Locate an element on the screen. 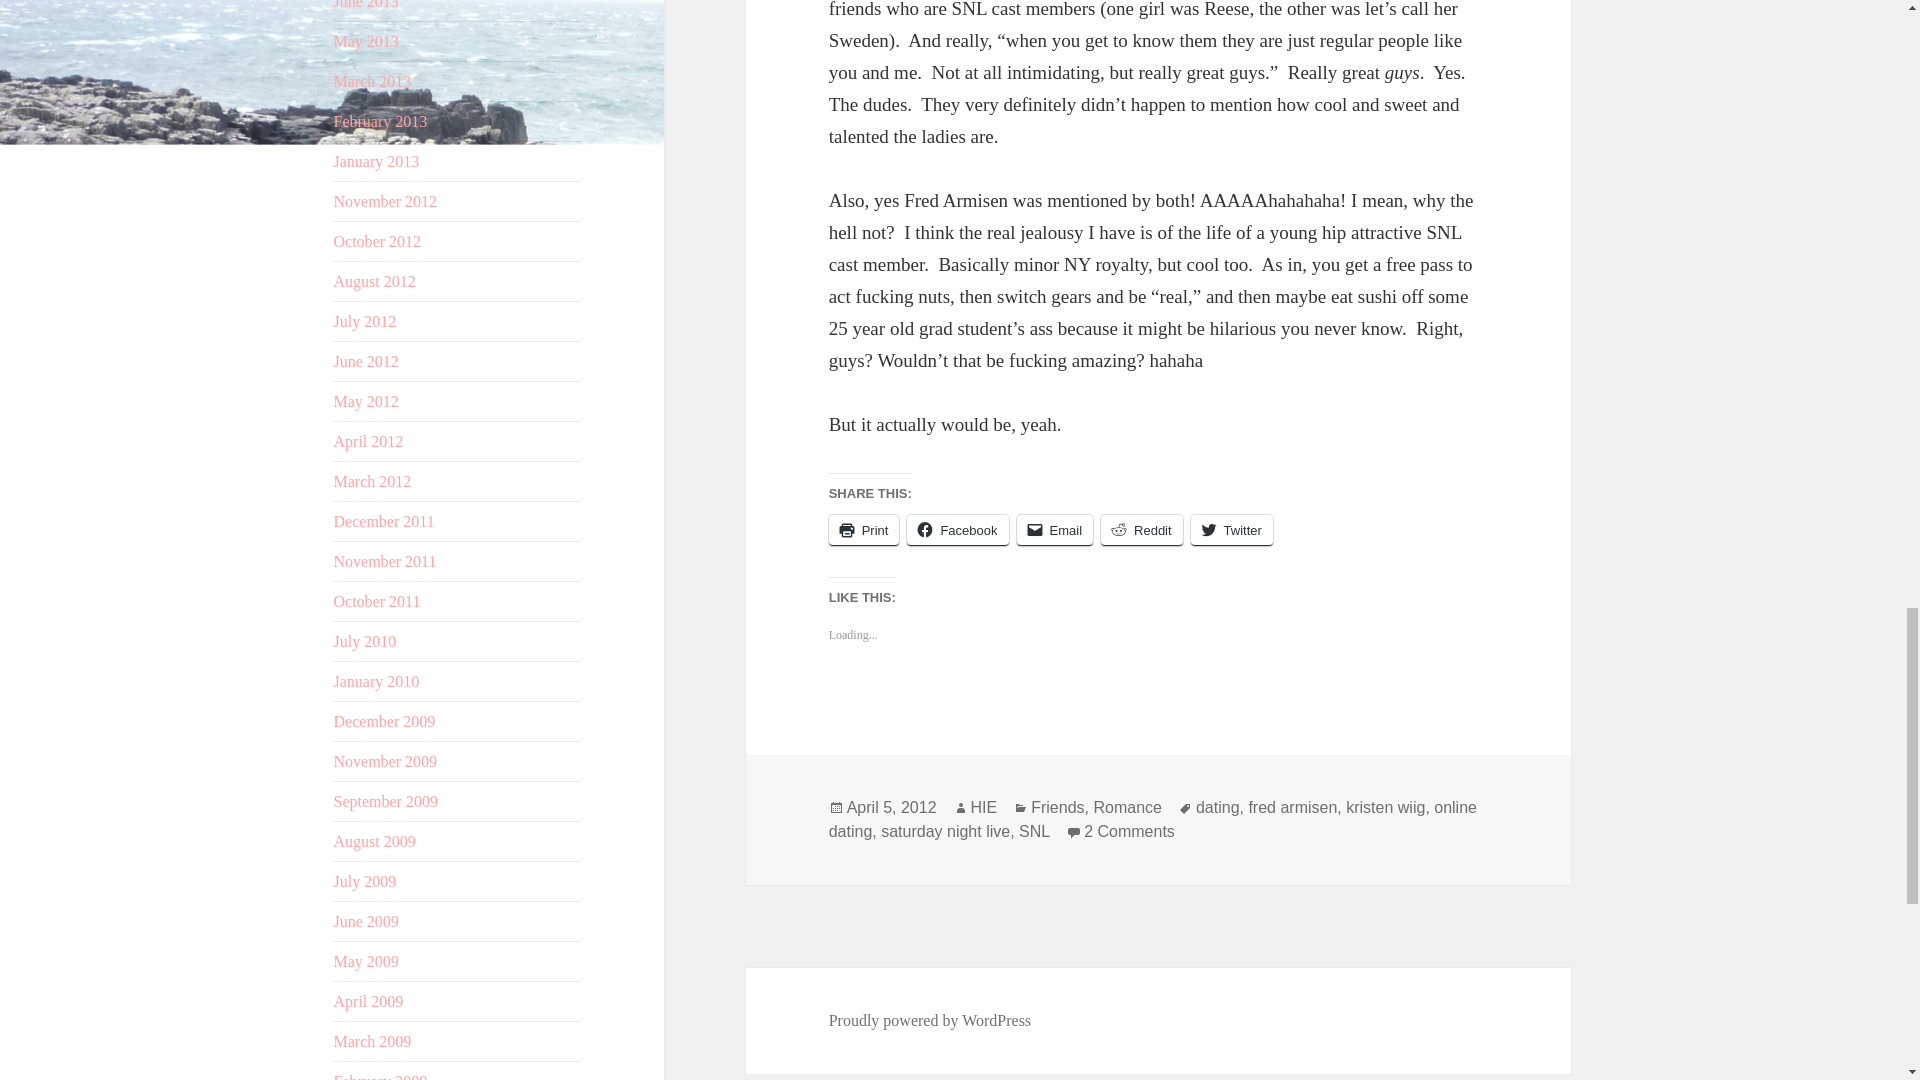  July 2012 is located at coordinates (366, 322).